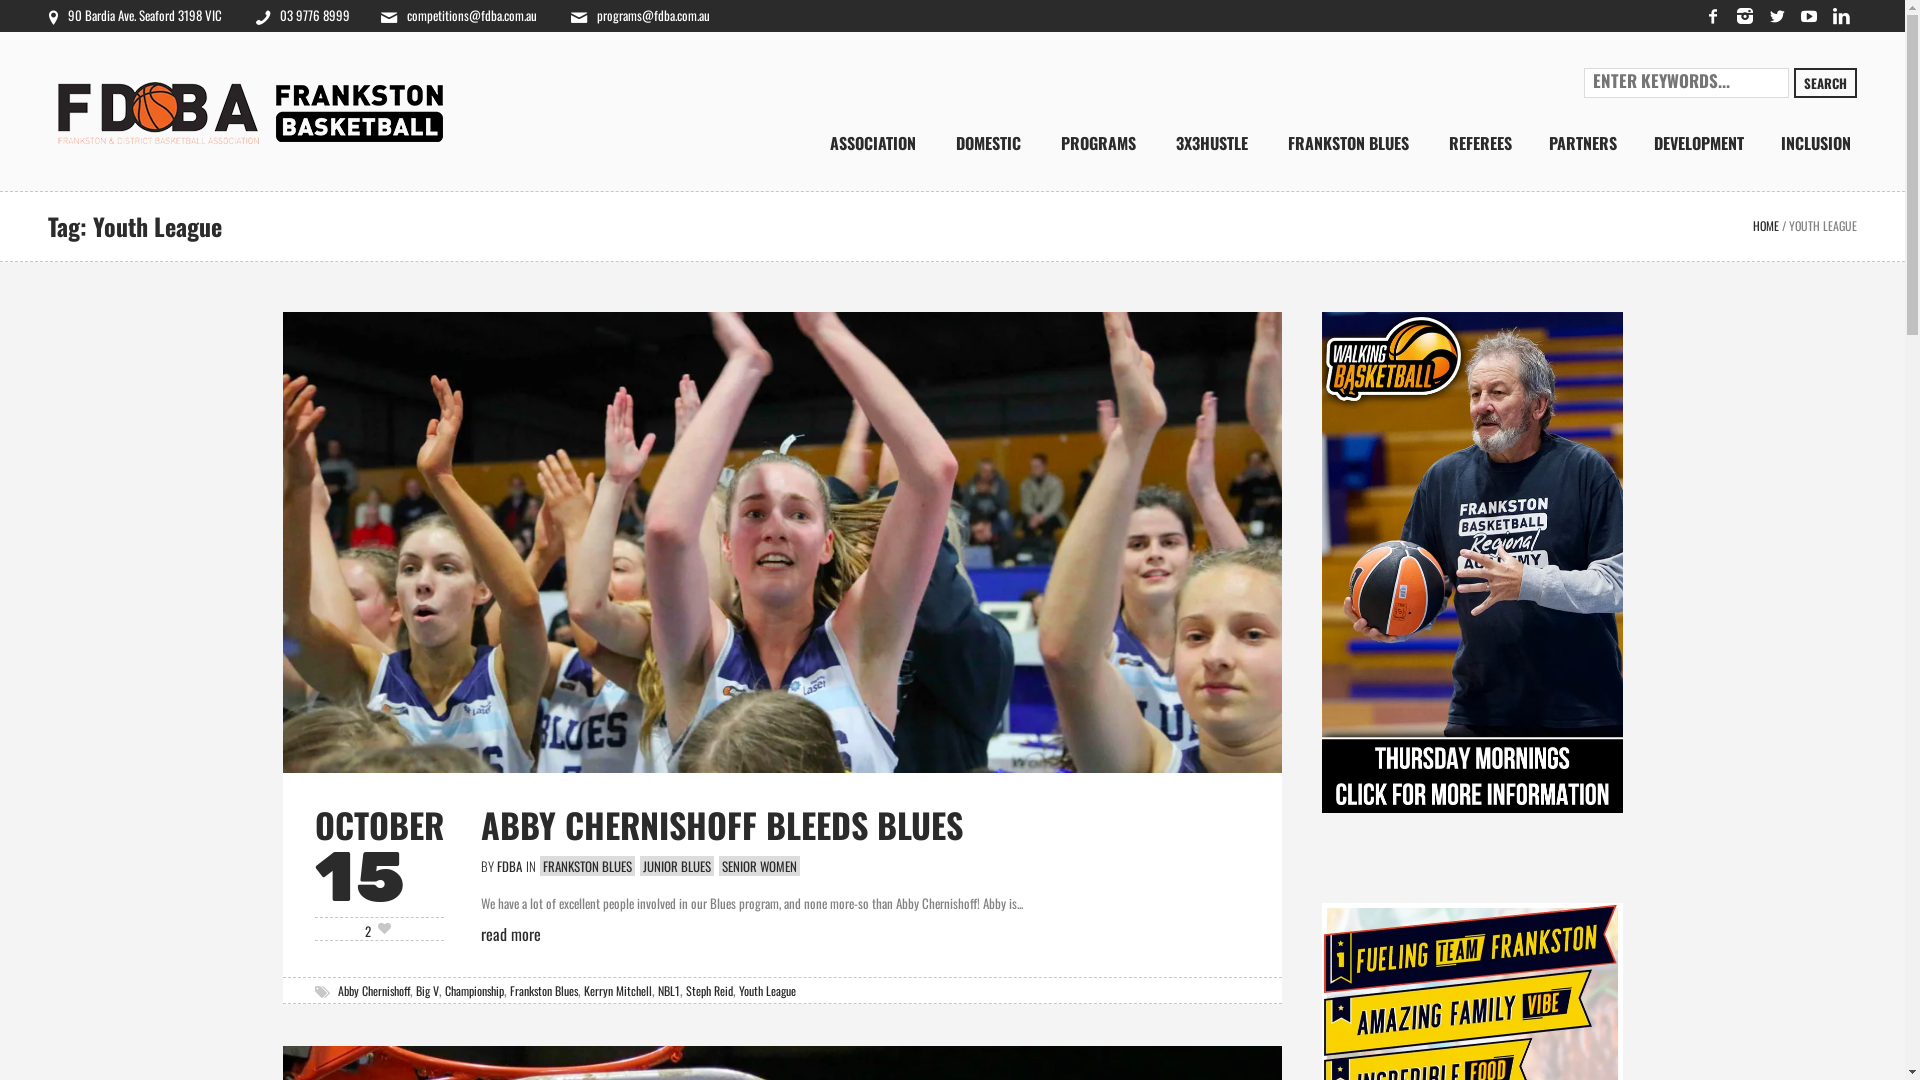 This screenshot has width=1920, height=1080. I want to click on SENIOR WOMEN, so click(758, 866).